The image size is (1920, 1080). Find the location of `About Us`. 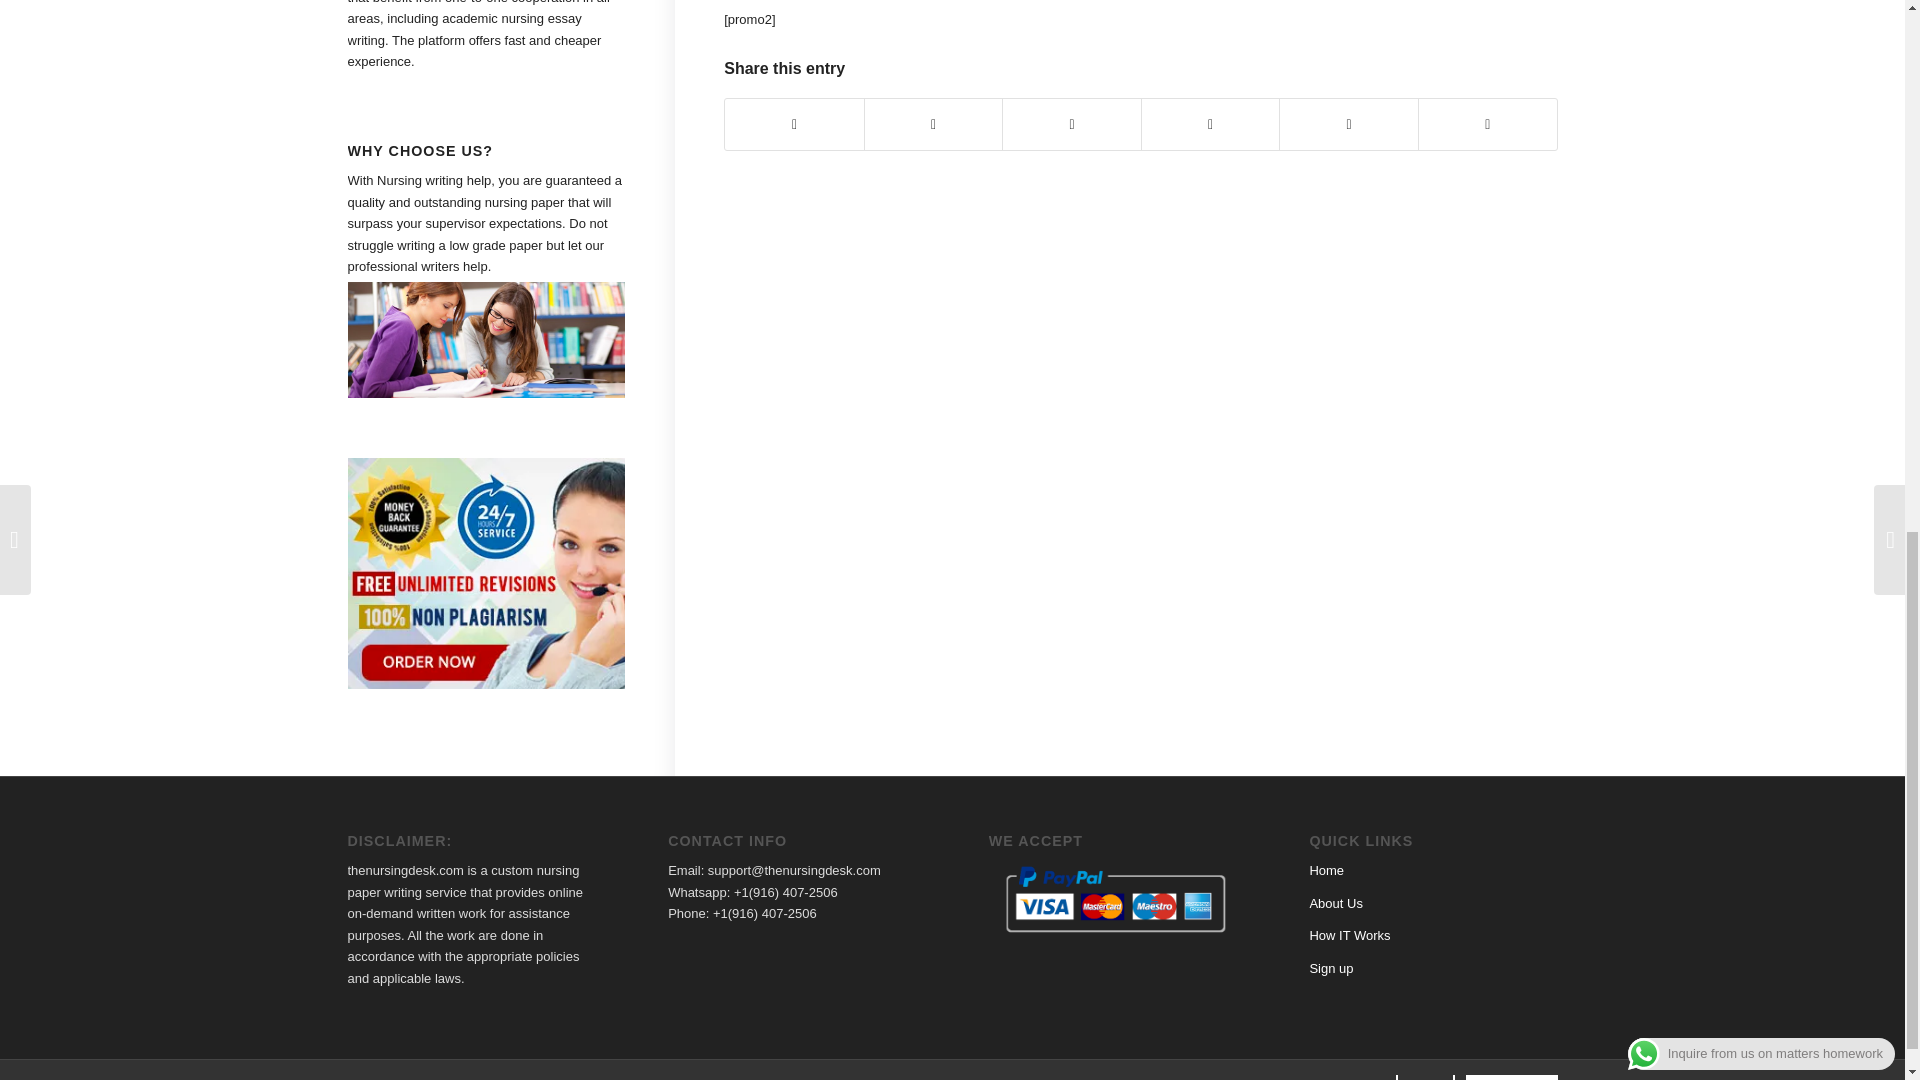

About Us is located at coordinates (1335, 904).